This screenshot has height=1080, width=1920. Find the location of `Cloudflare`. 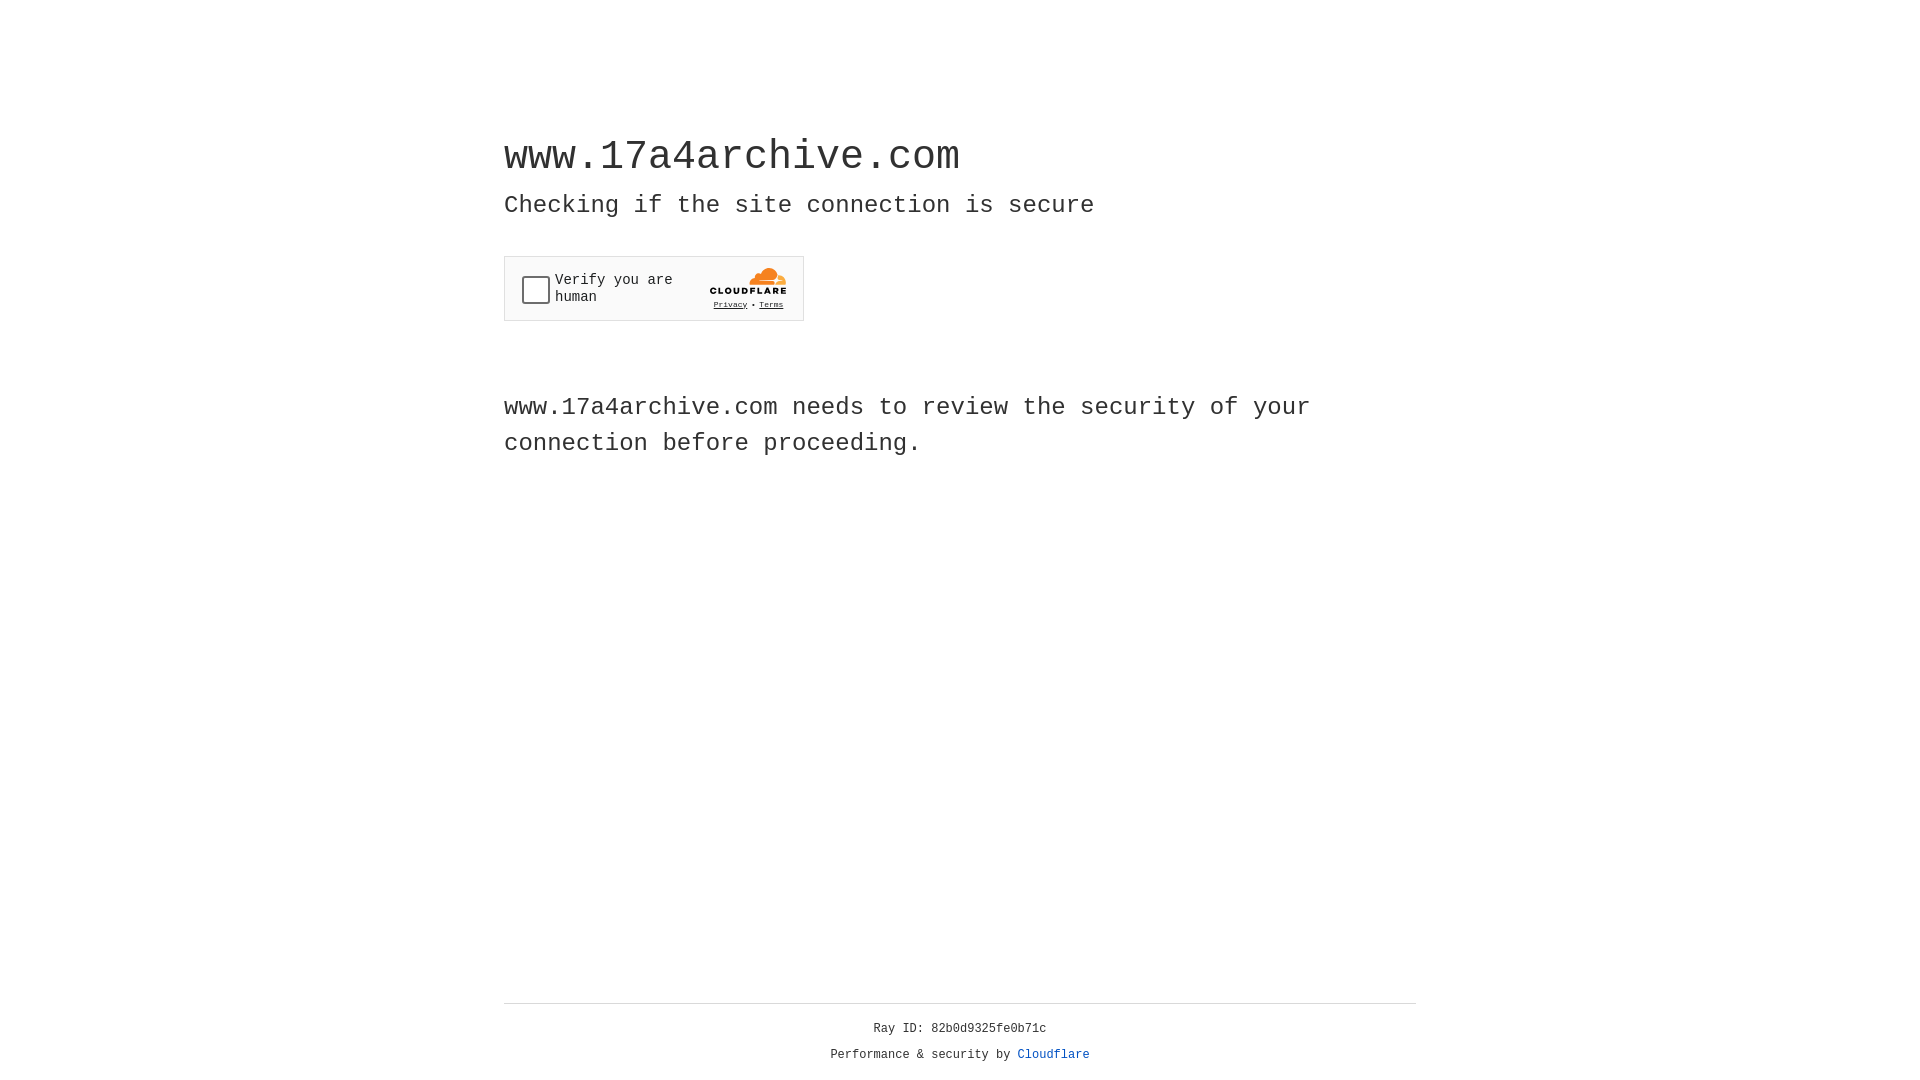

Cloudflare is located at coordinates (1054, 1055).